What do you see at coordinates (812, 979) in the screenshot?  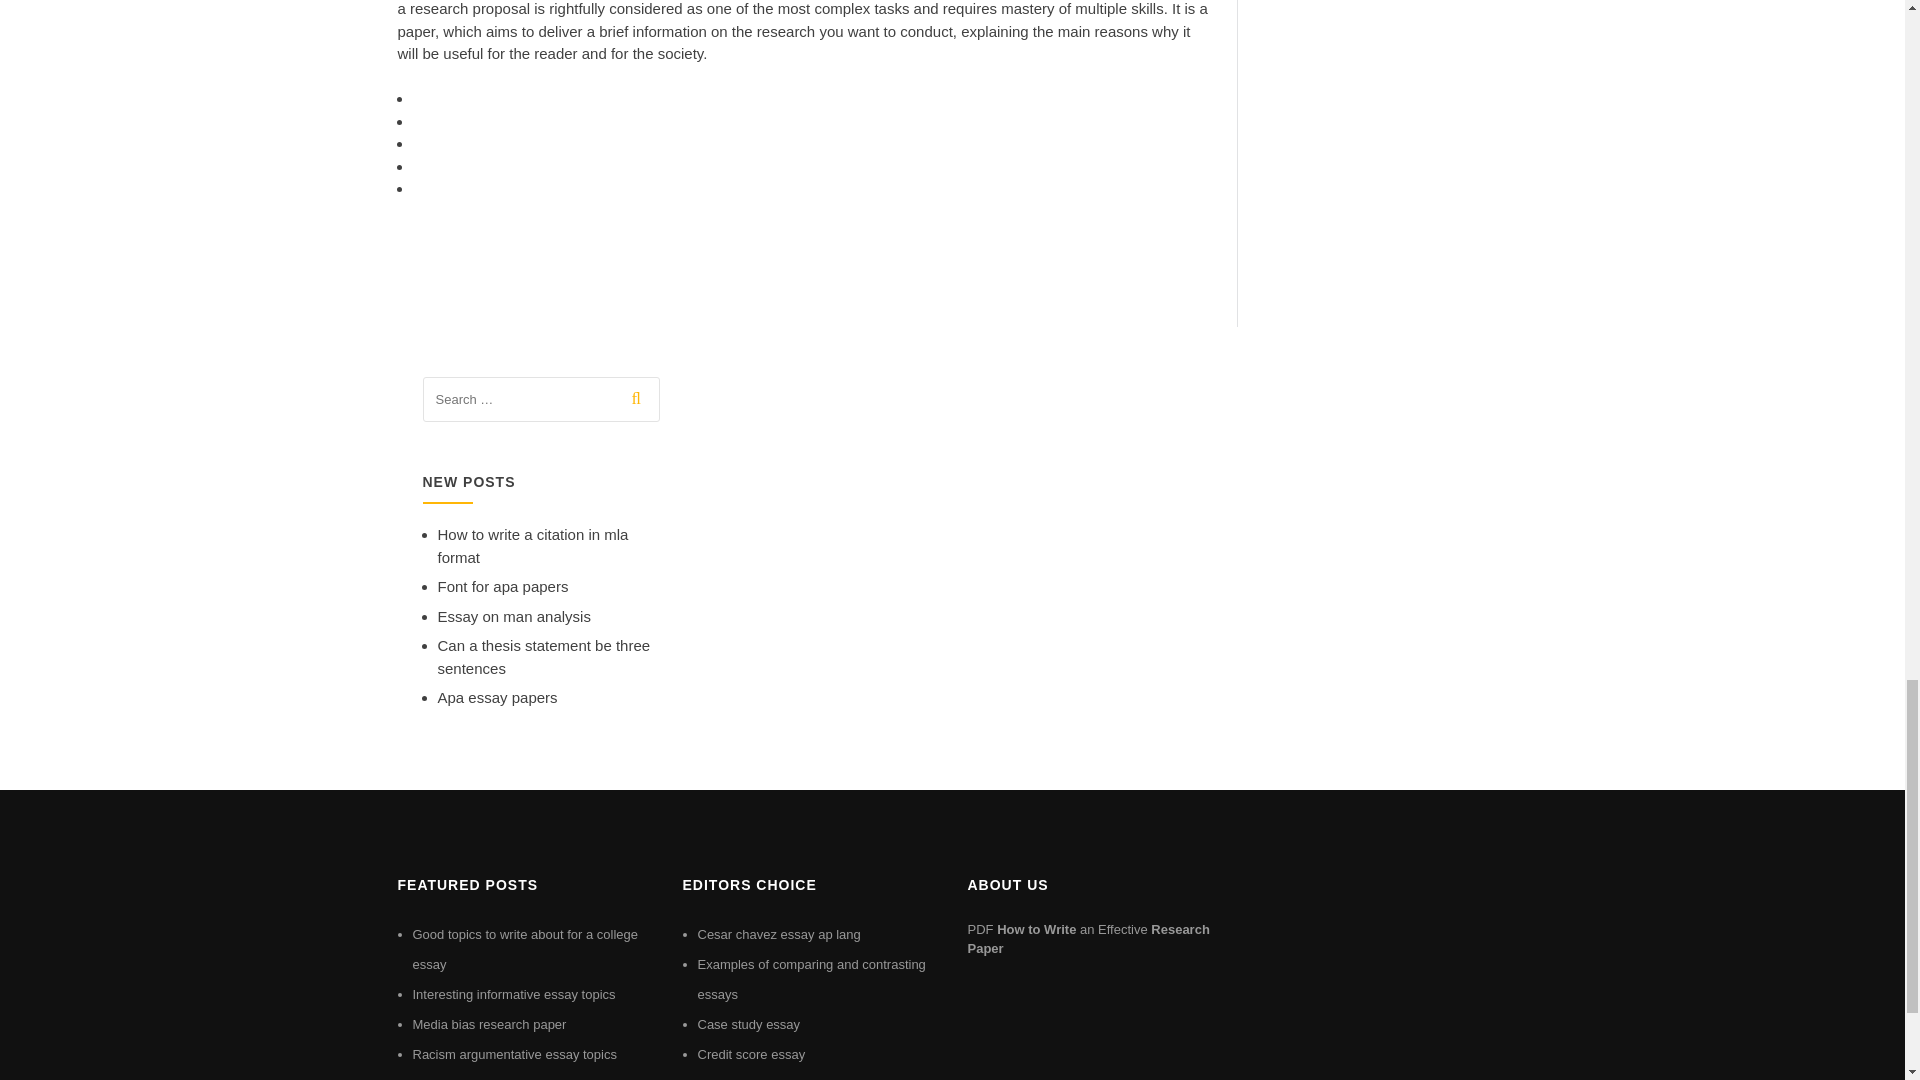 I see `Examples of comparing and contrasting essays` at bounding box center [812, 979].